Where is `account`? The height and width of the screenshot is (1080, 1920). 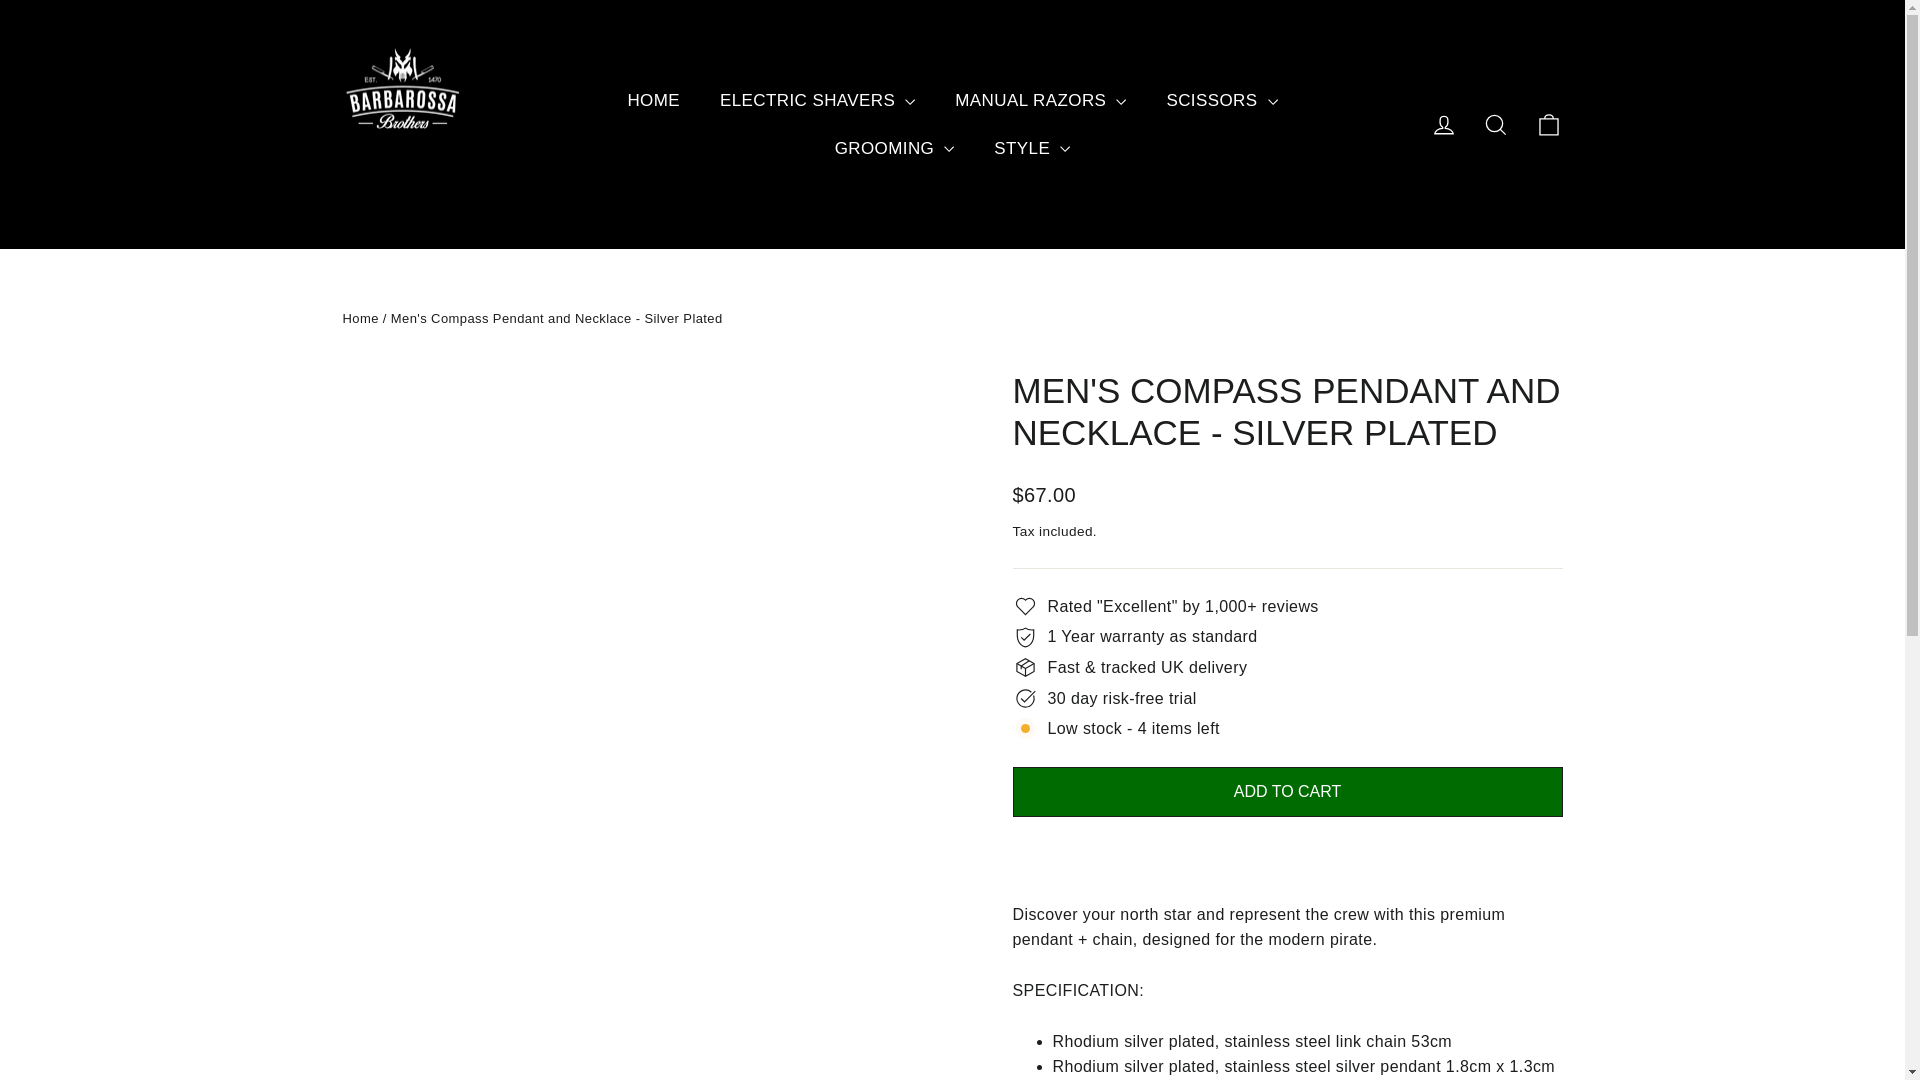
account is located at coordinates (1444, 125).